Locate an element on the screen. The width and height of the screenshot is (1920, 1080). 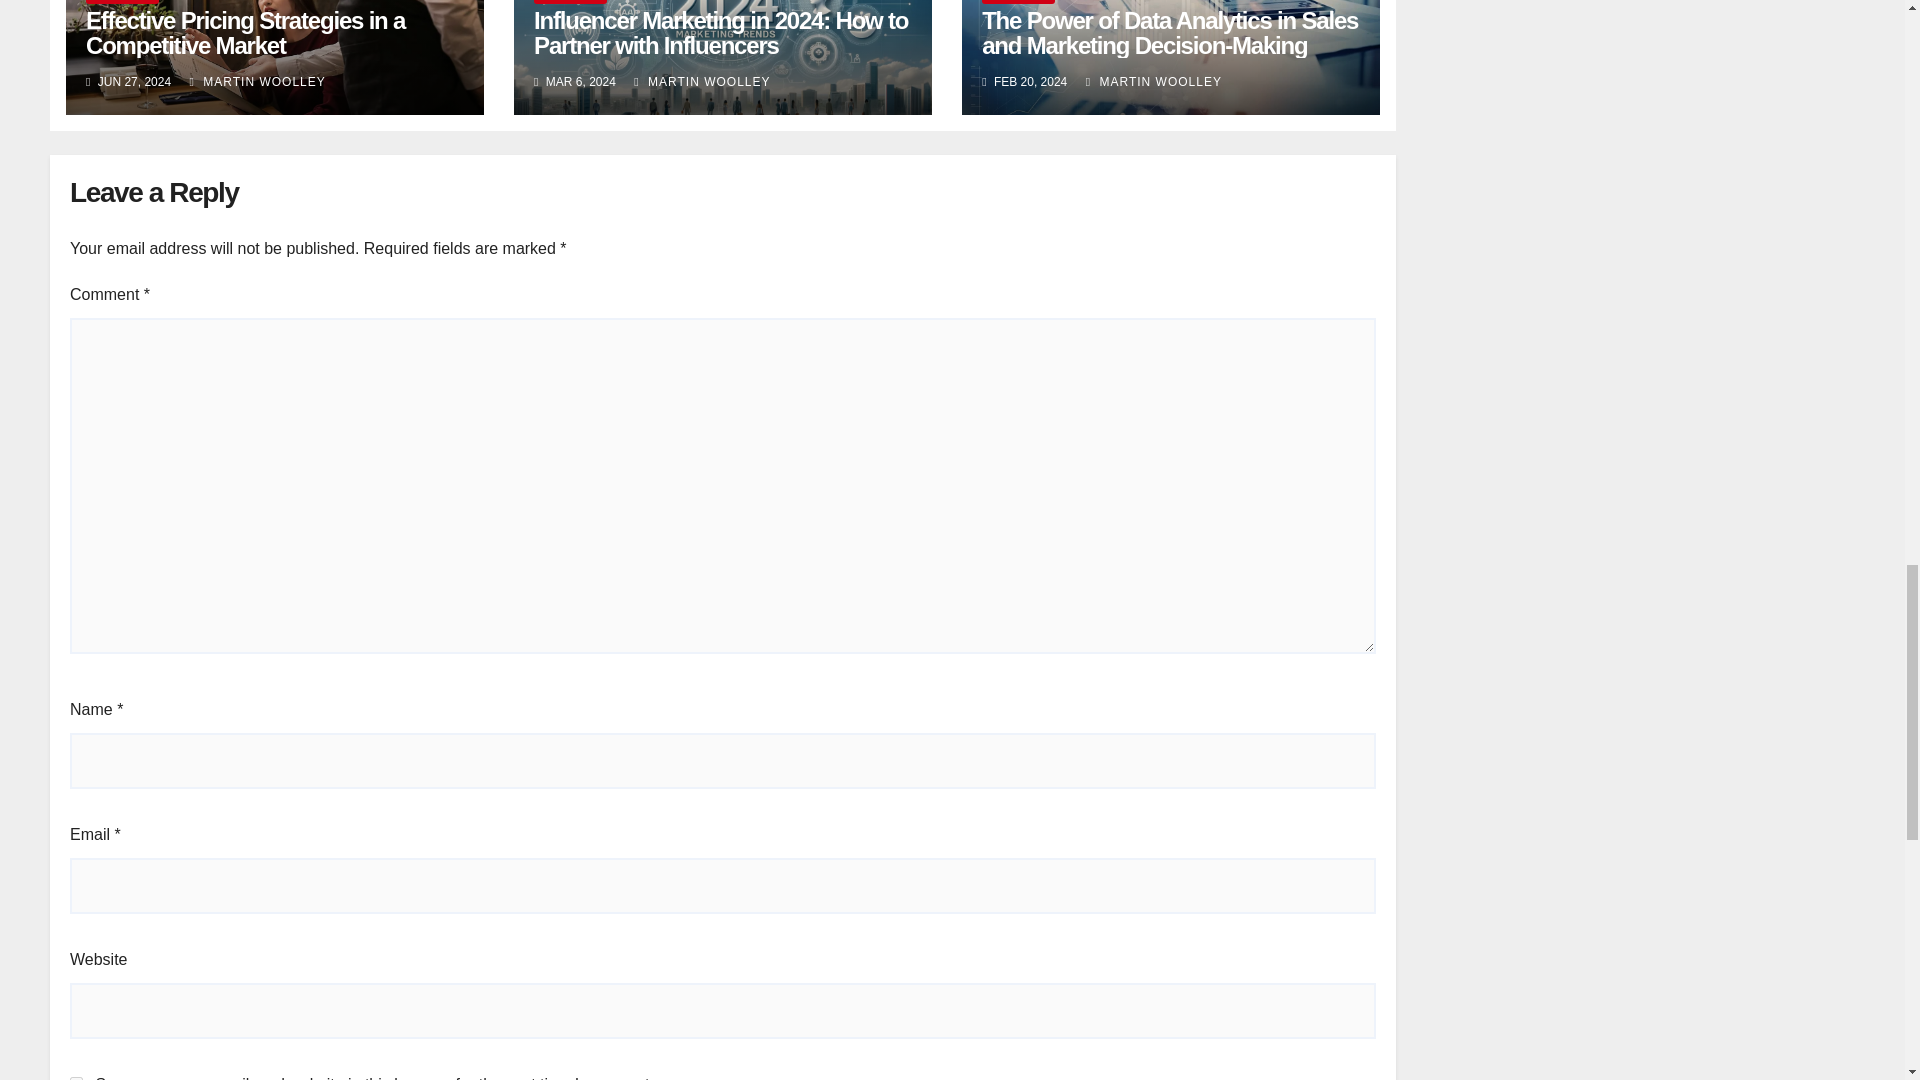
MARKETING is located at coordinates (570, 2).